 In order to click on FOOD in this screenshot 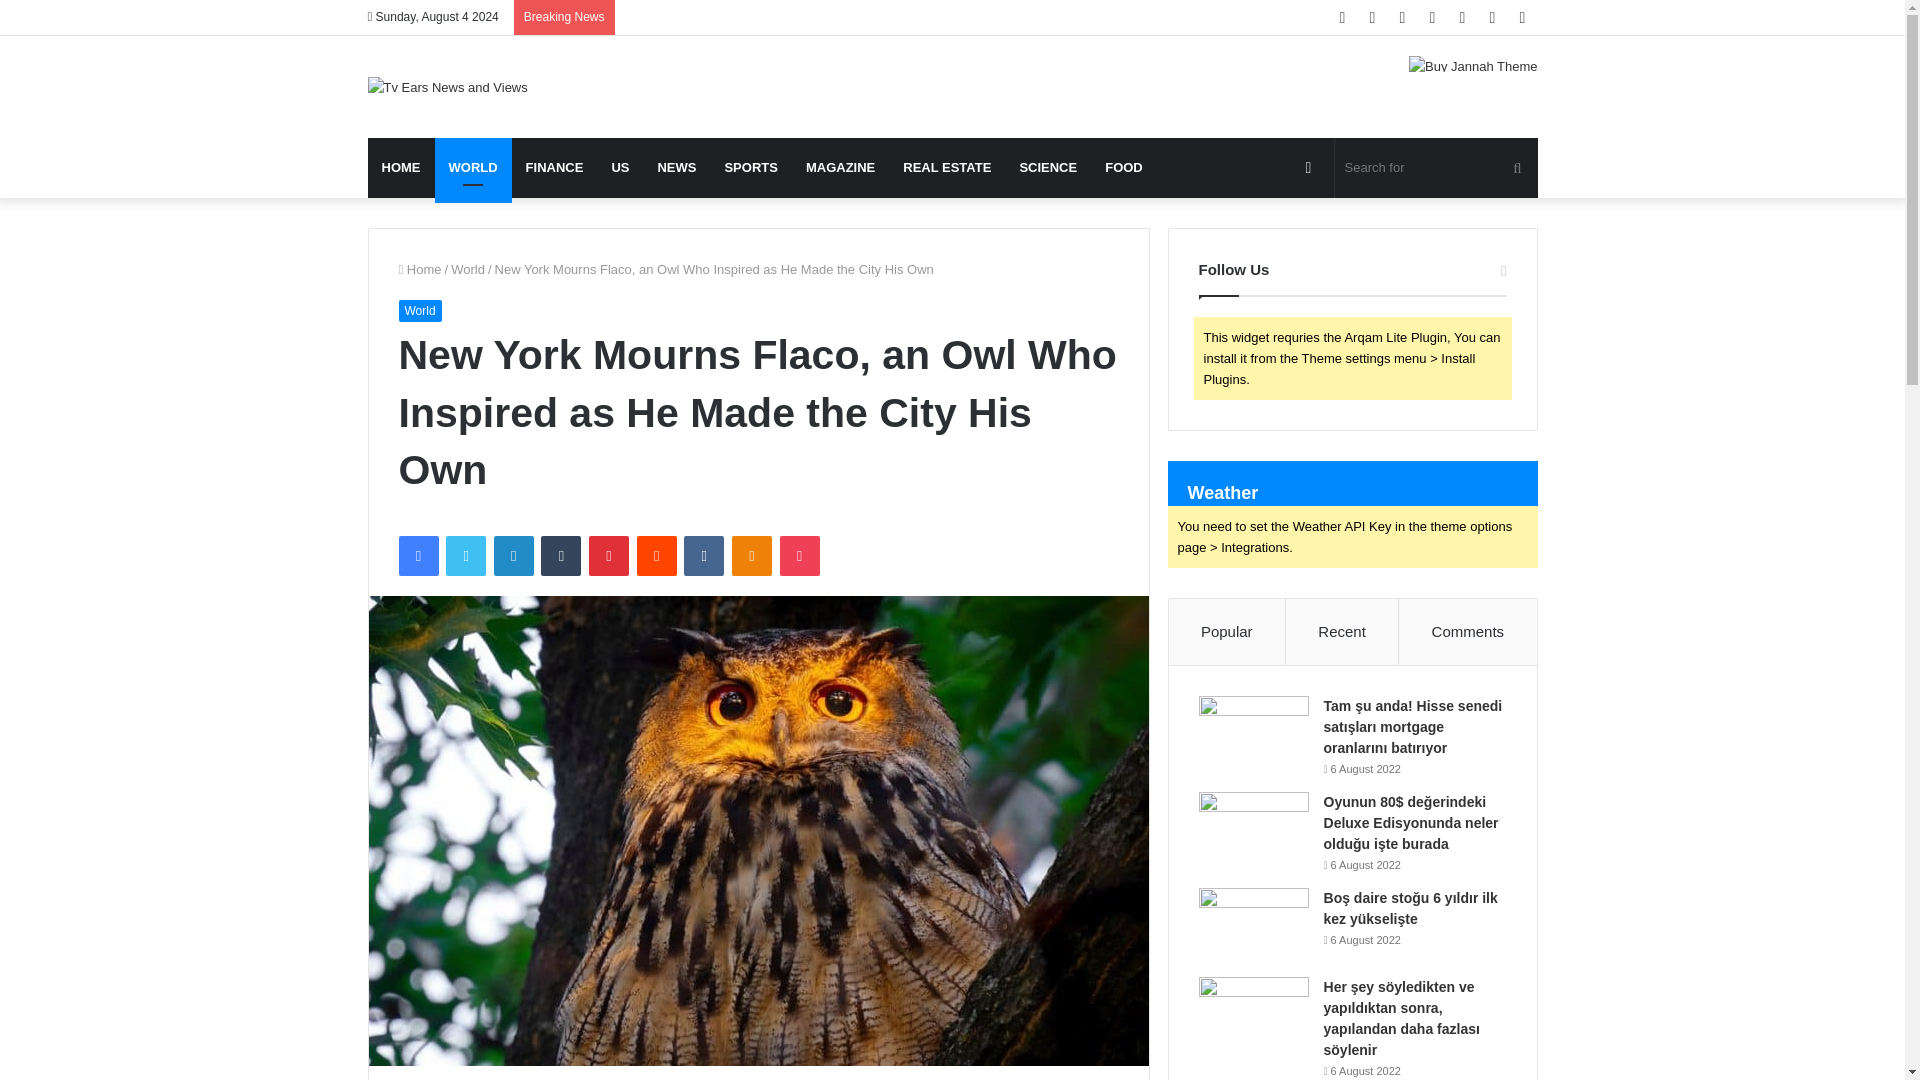, I will do `click(1124, 168)`.